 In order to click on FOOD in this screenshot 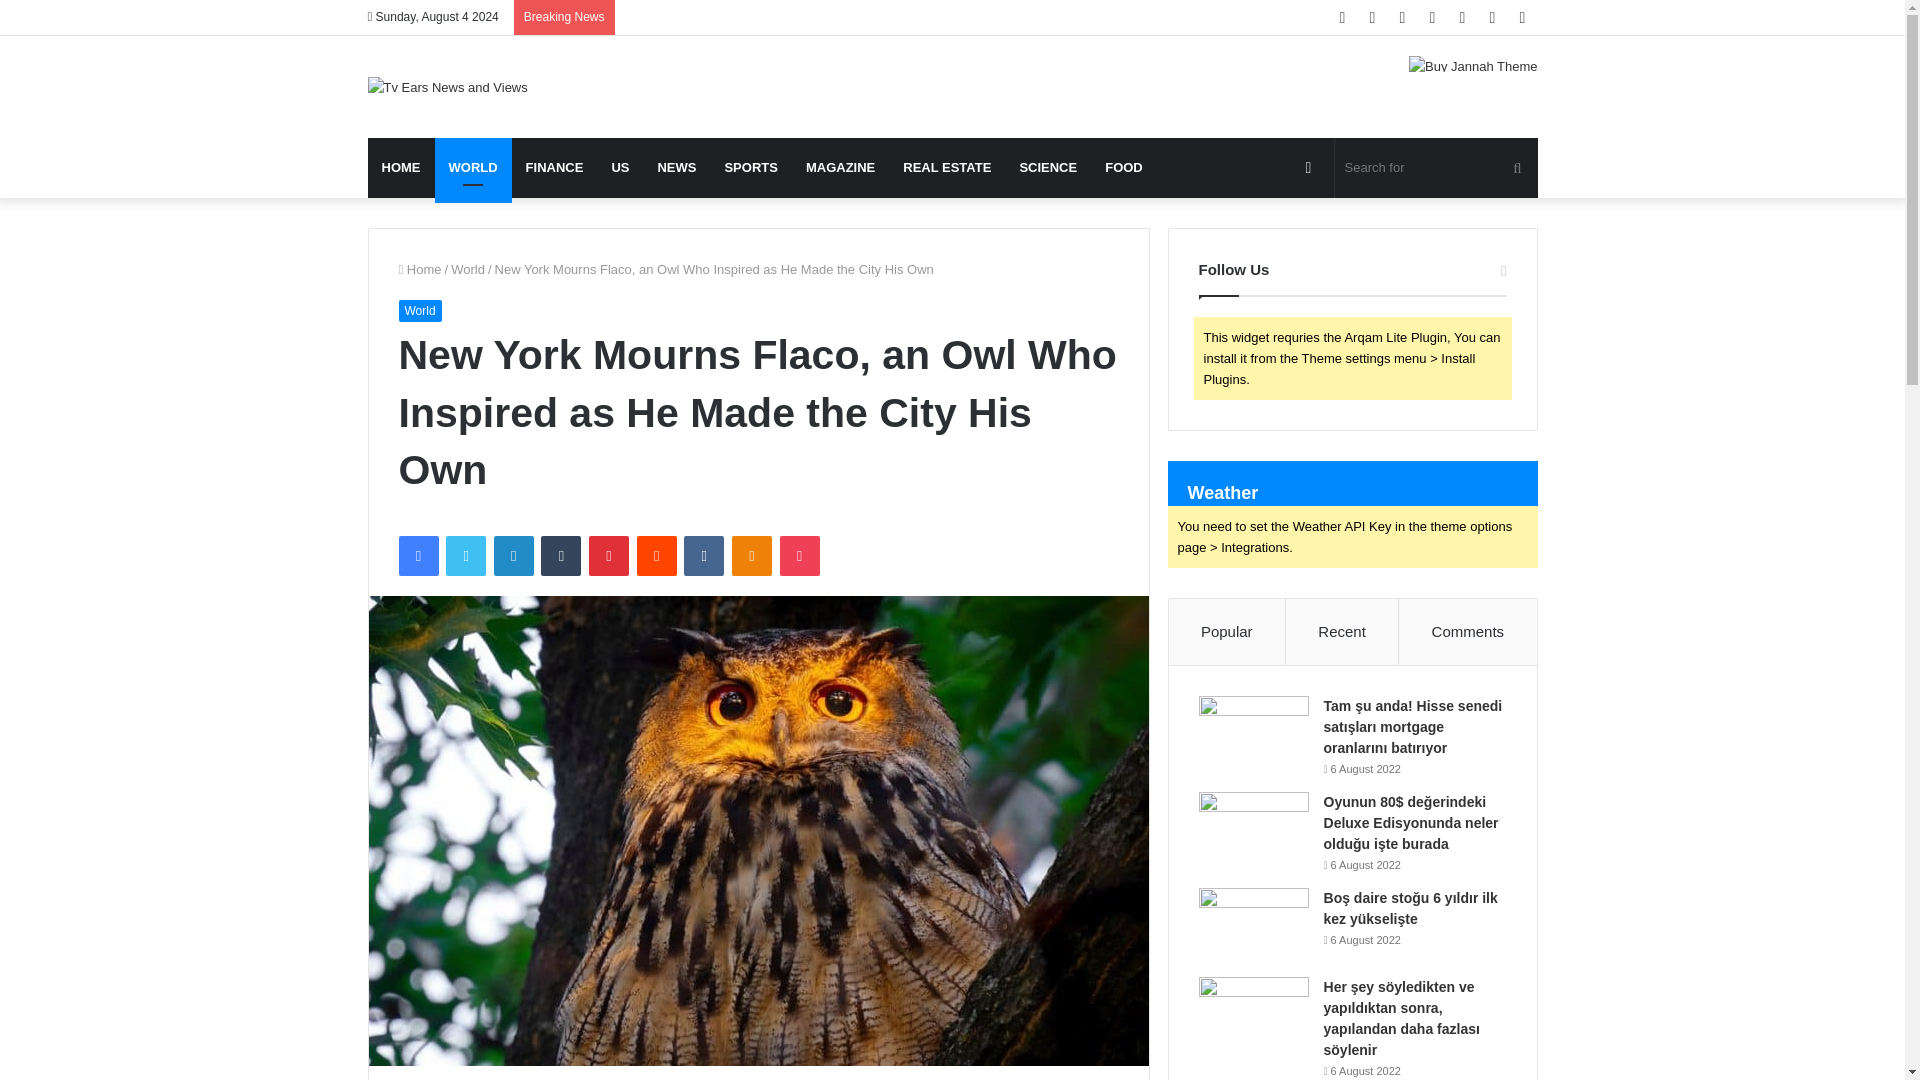, I will do `click(1124, 168)`.